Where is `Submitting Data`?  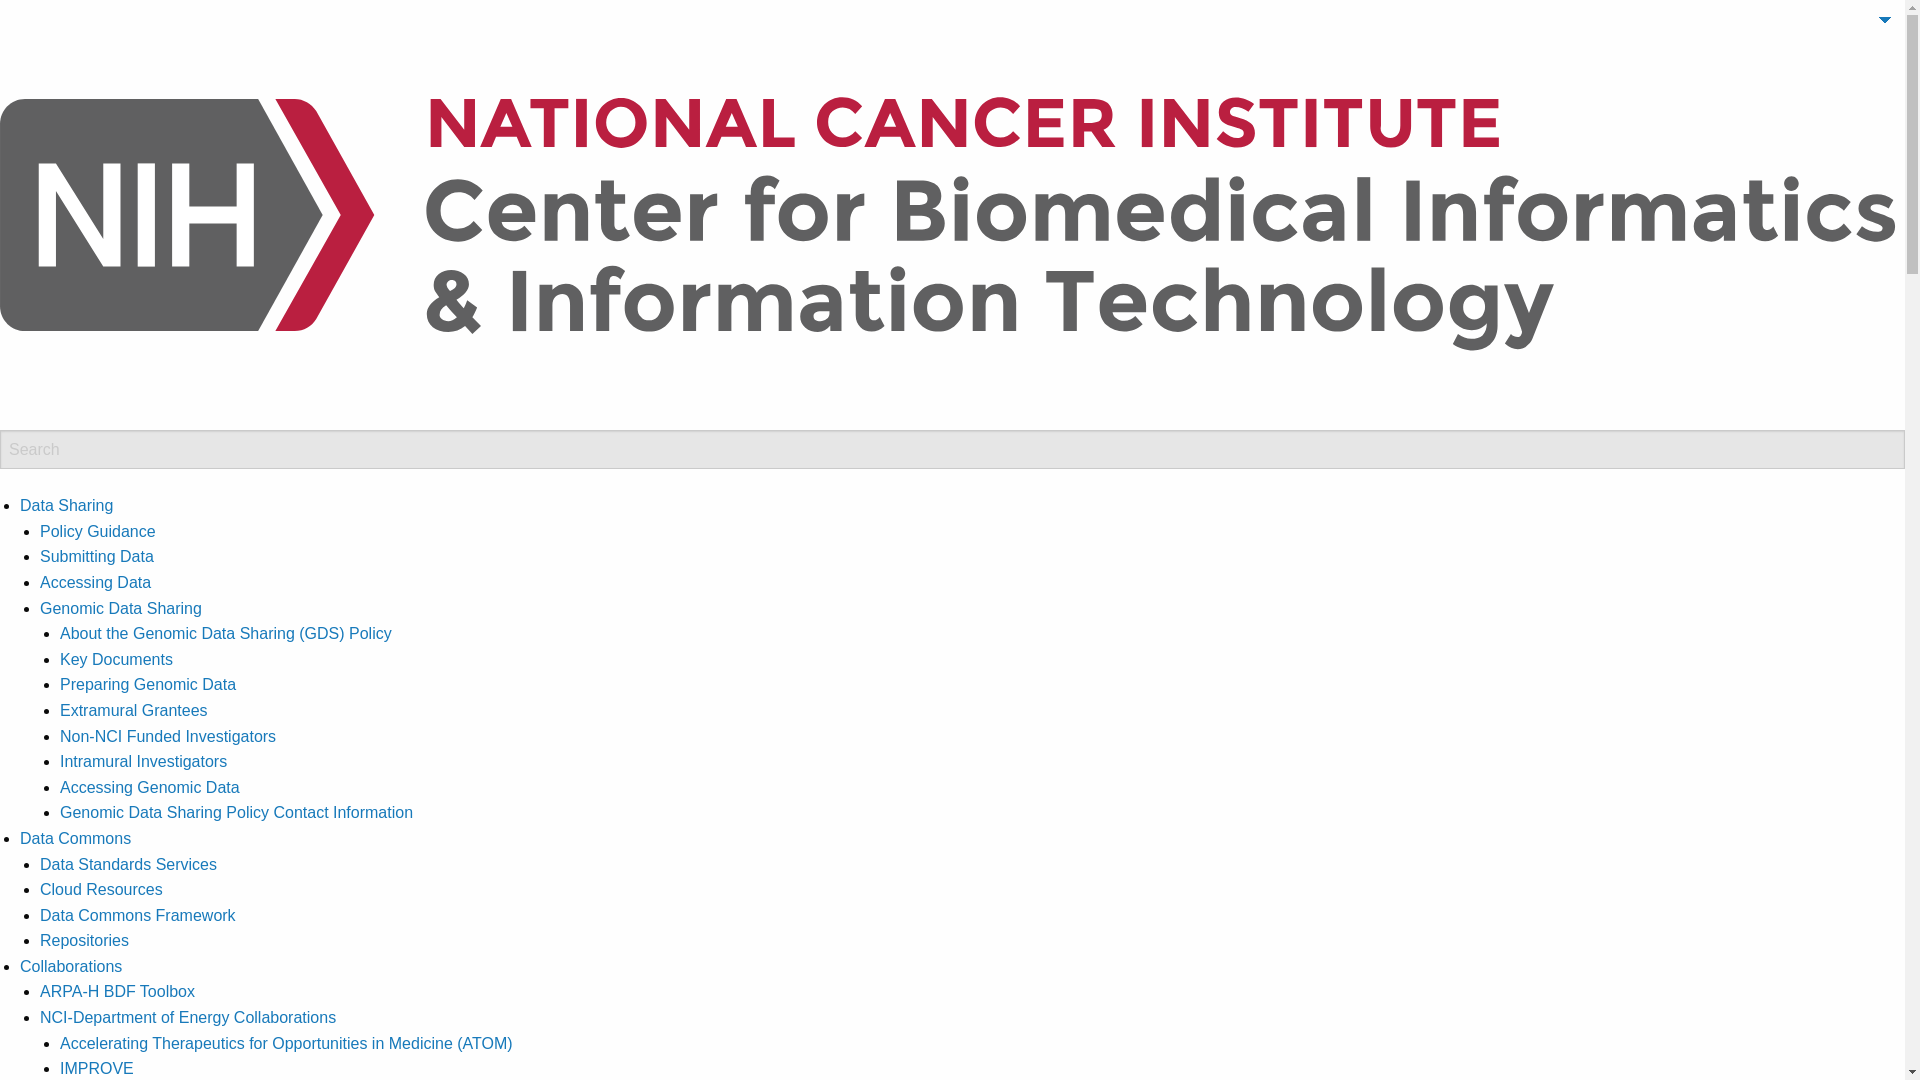
Submitting Data is located at coordinates (96, 556).